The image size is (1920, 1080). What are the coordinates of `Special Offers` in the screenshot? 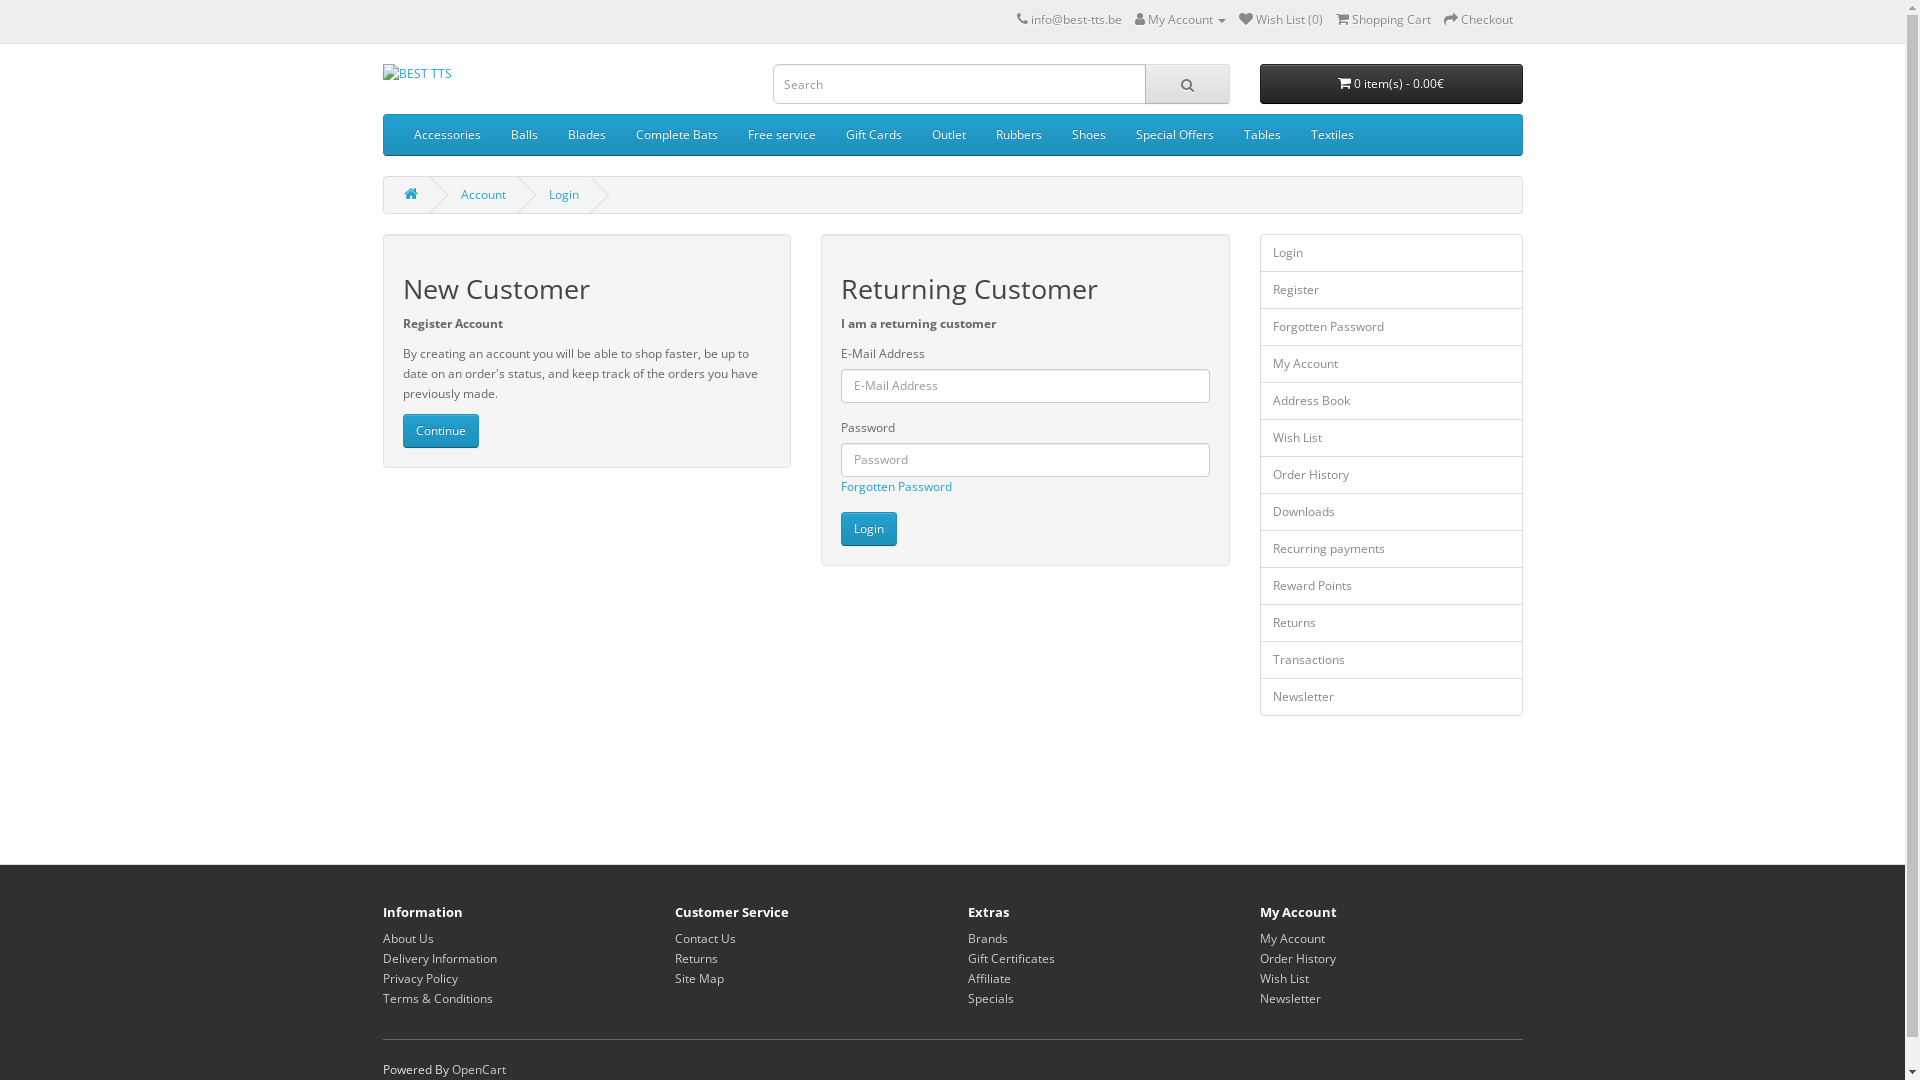 It's located at (1174, 135).